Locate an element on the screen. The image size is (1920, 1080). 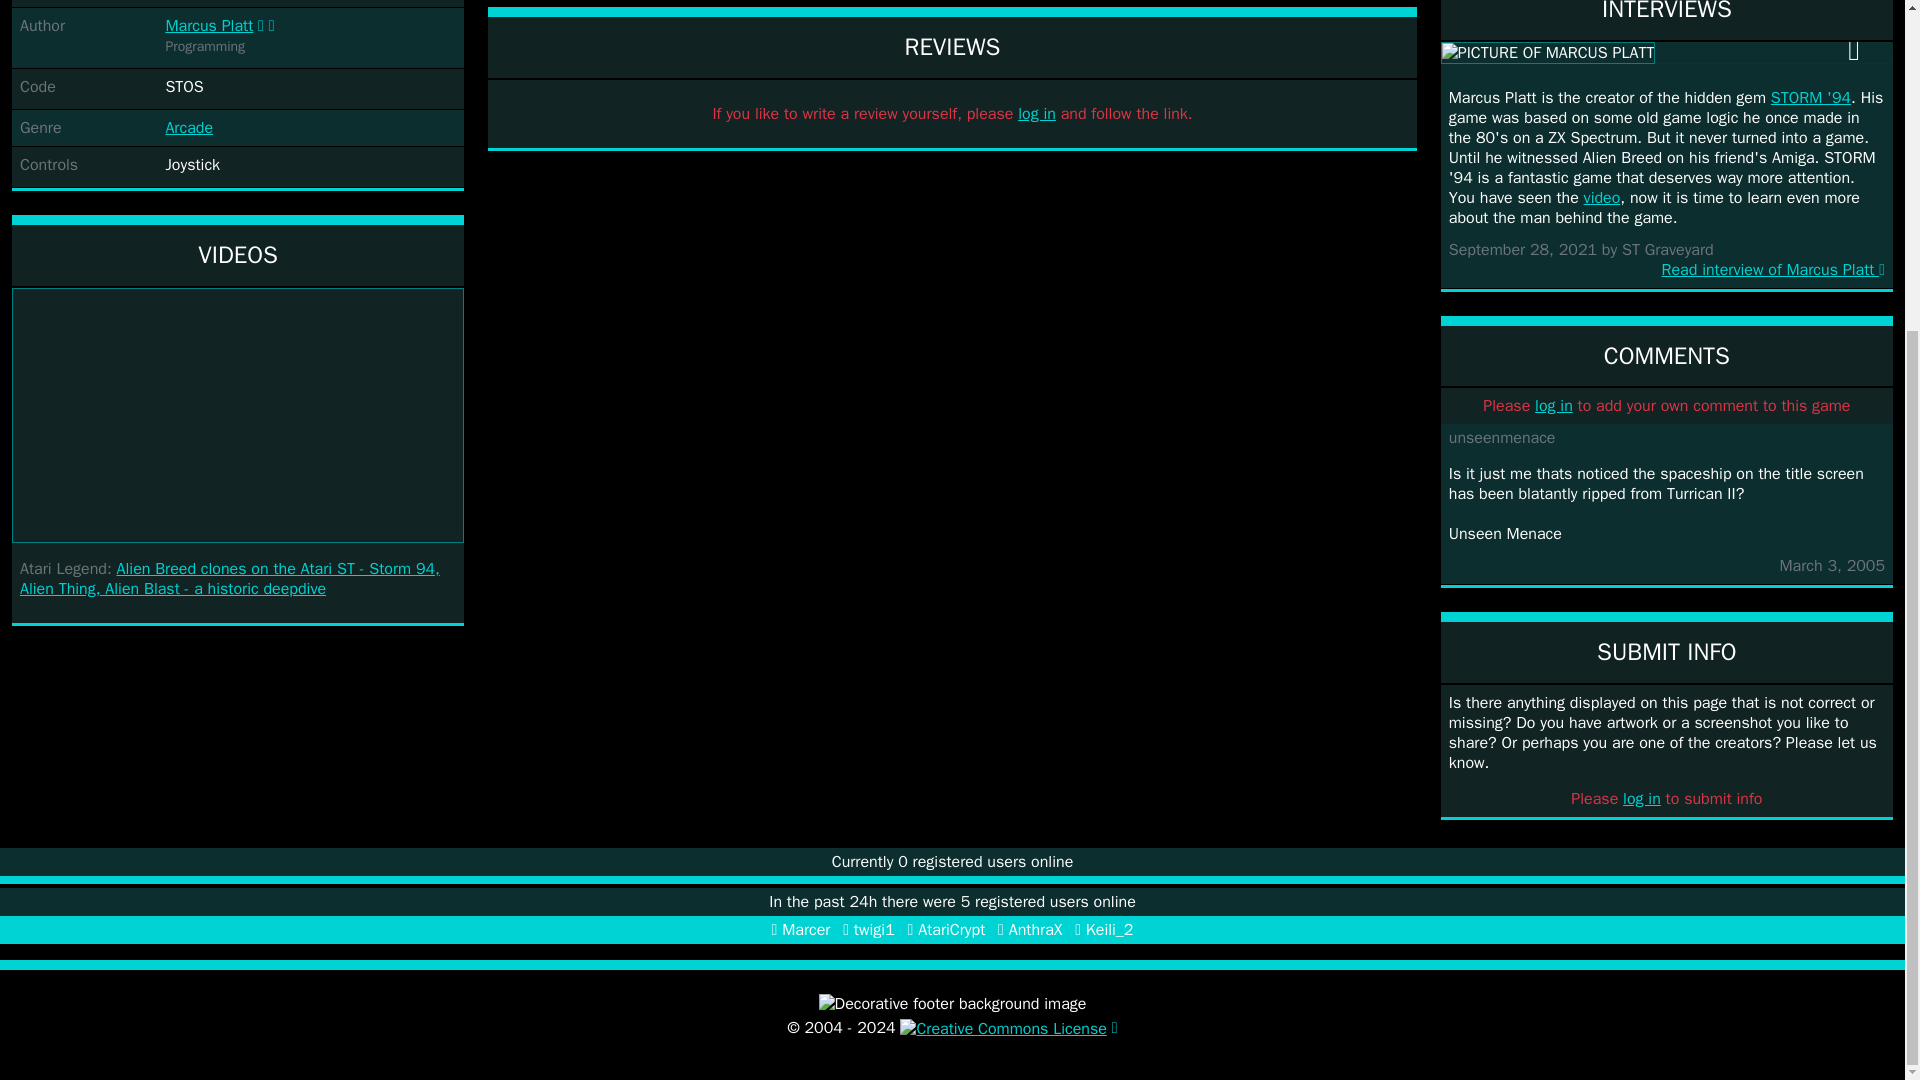
log in is located at coordinates (1036, 114).